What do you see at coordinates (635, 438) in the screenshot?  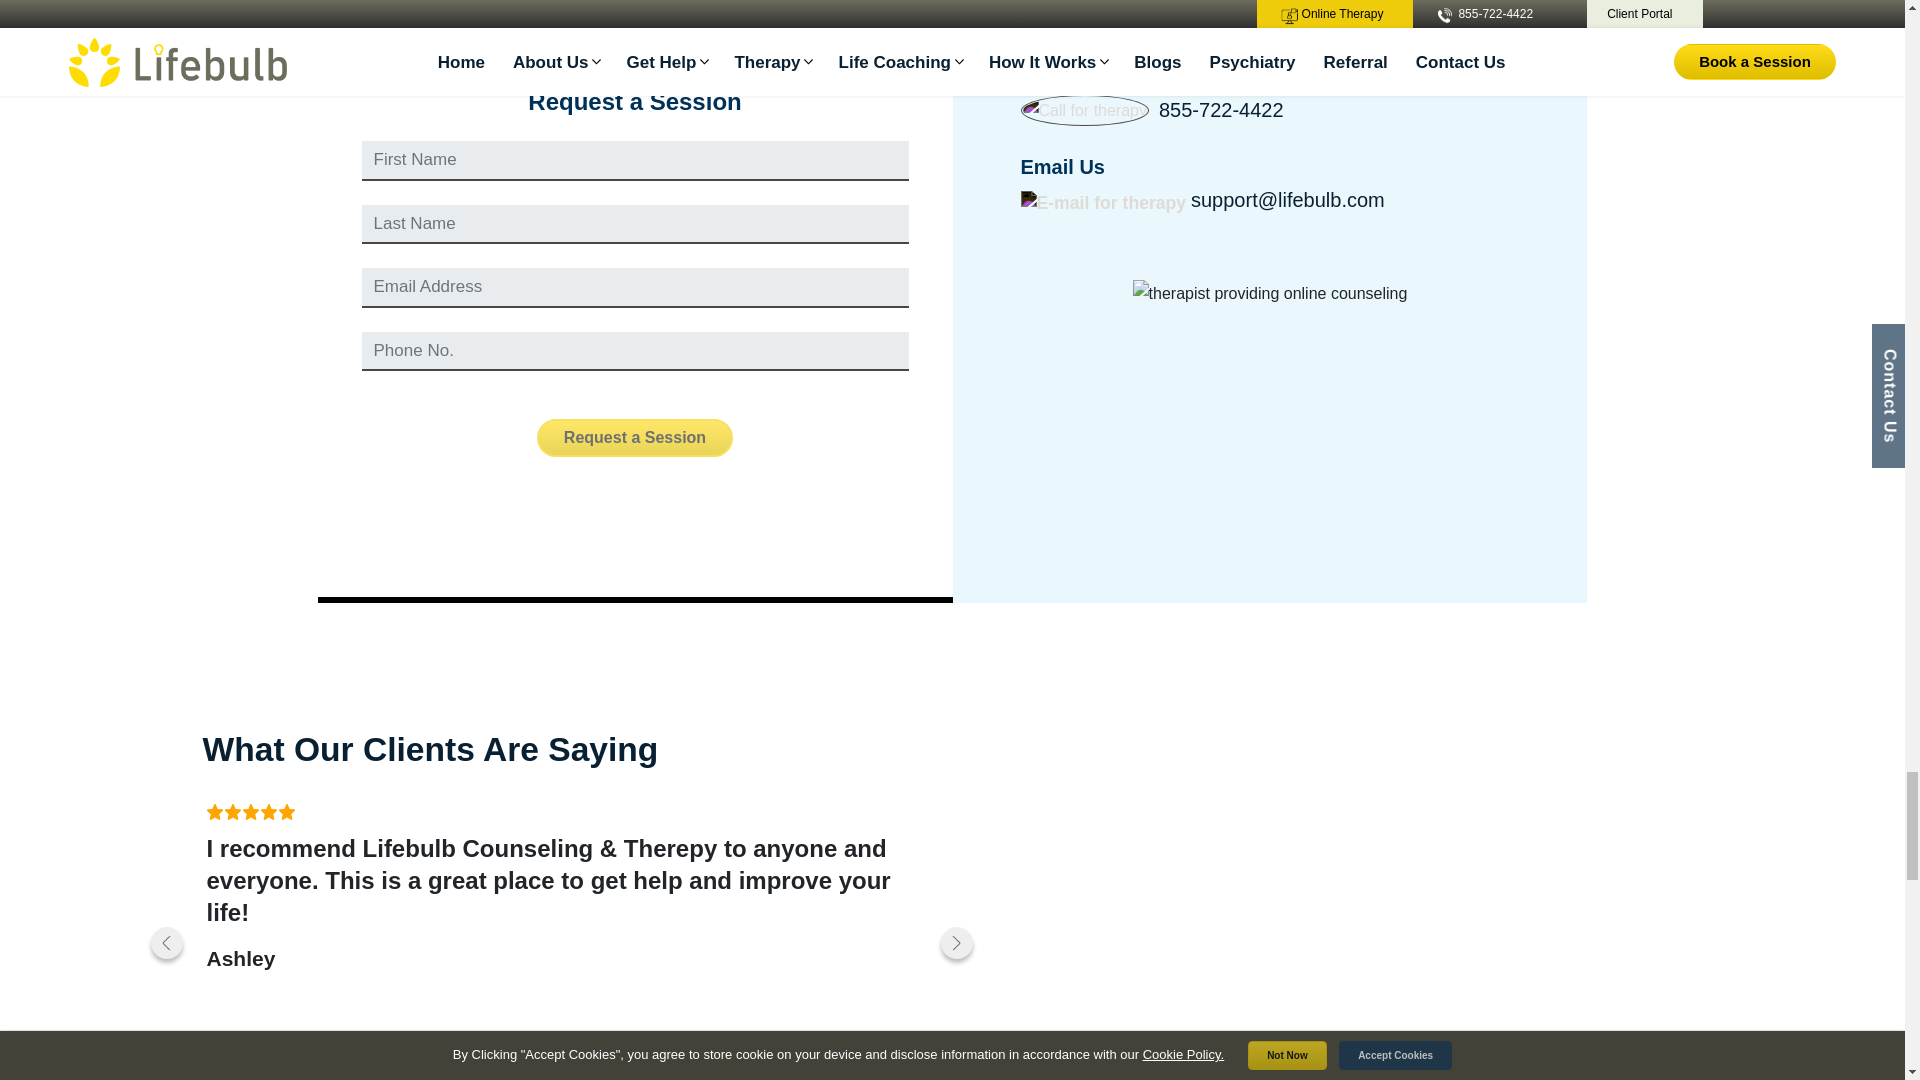 I see `Request a Session` at bounding box center [635, 438].